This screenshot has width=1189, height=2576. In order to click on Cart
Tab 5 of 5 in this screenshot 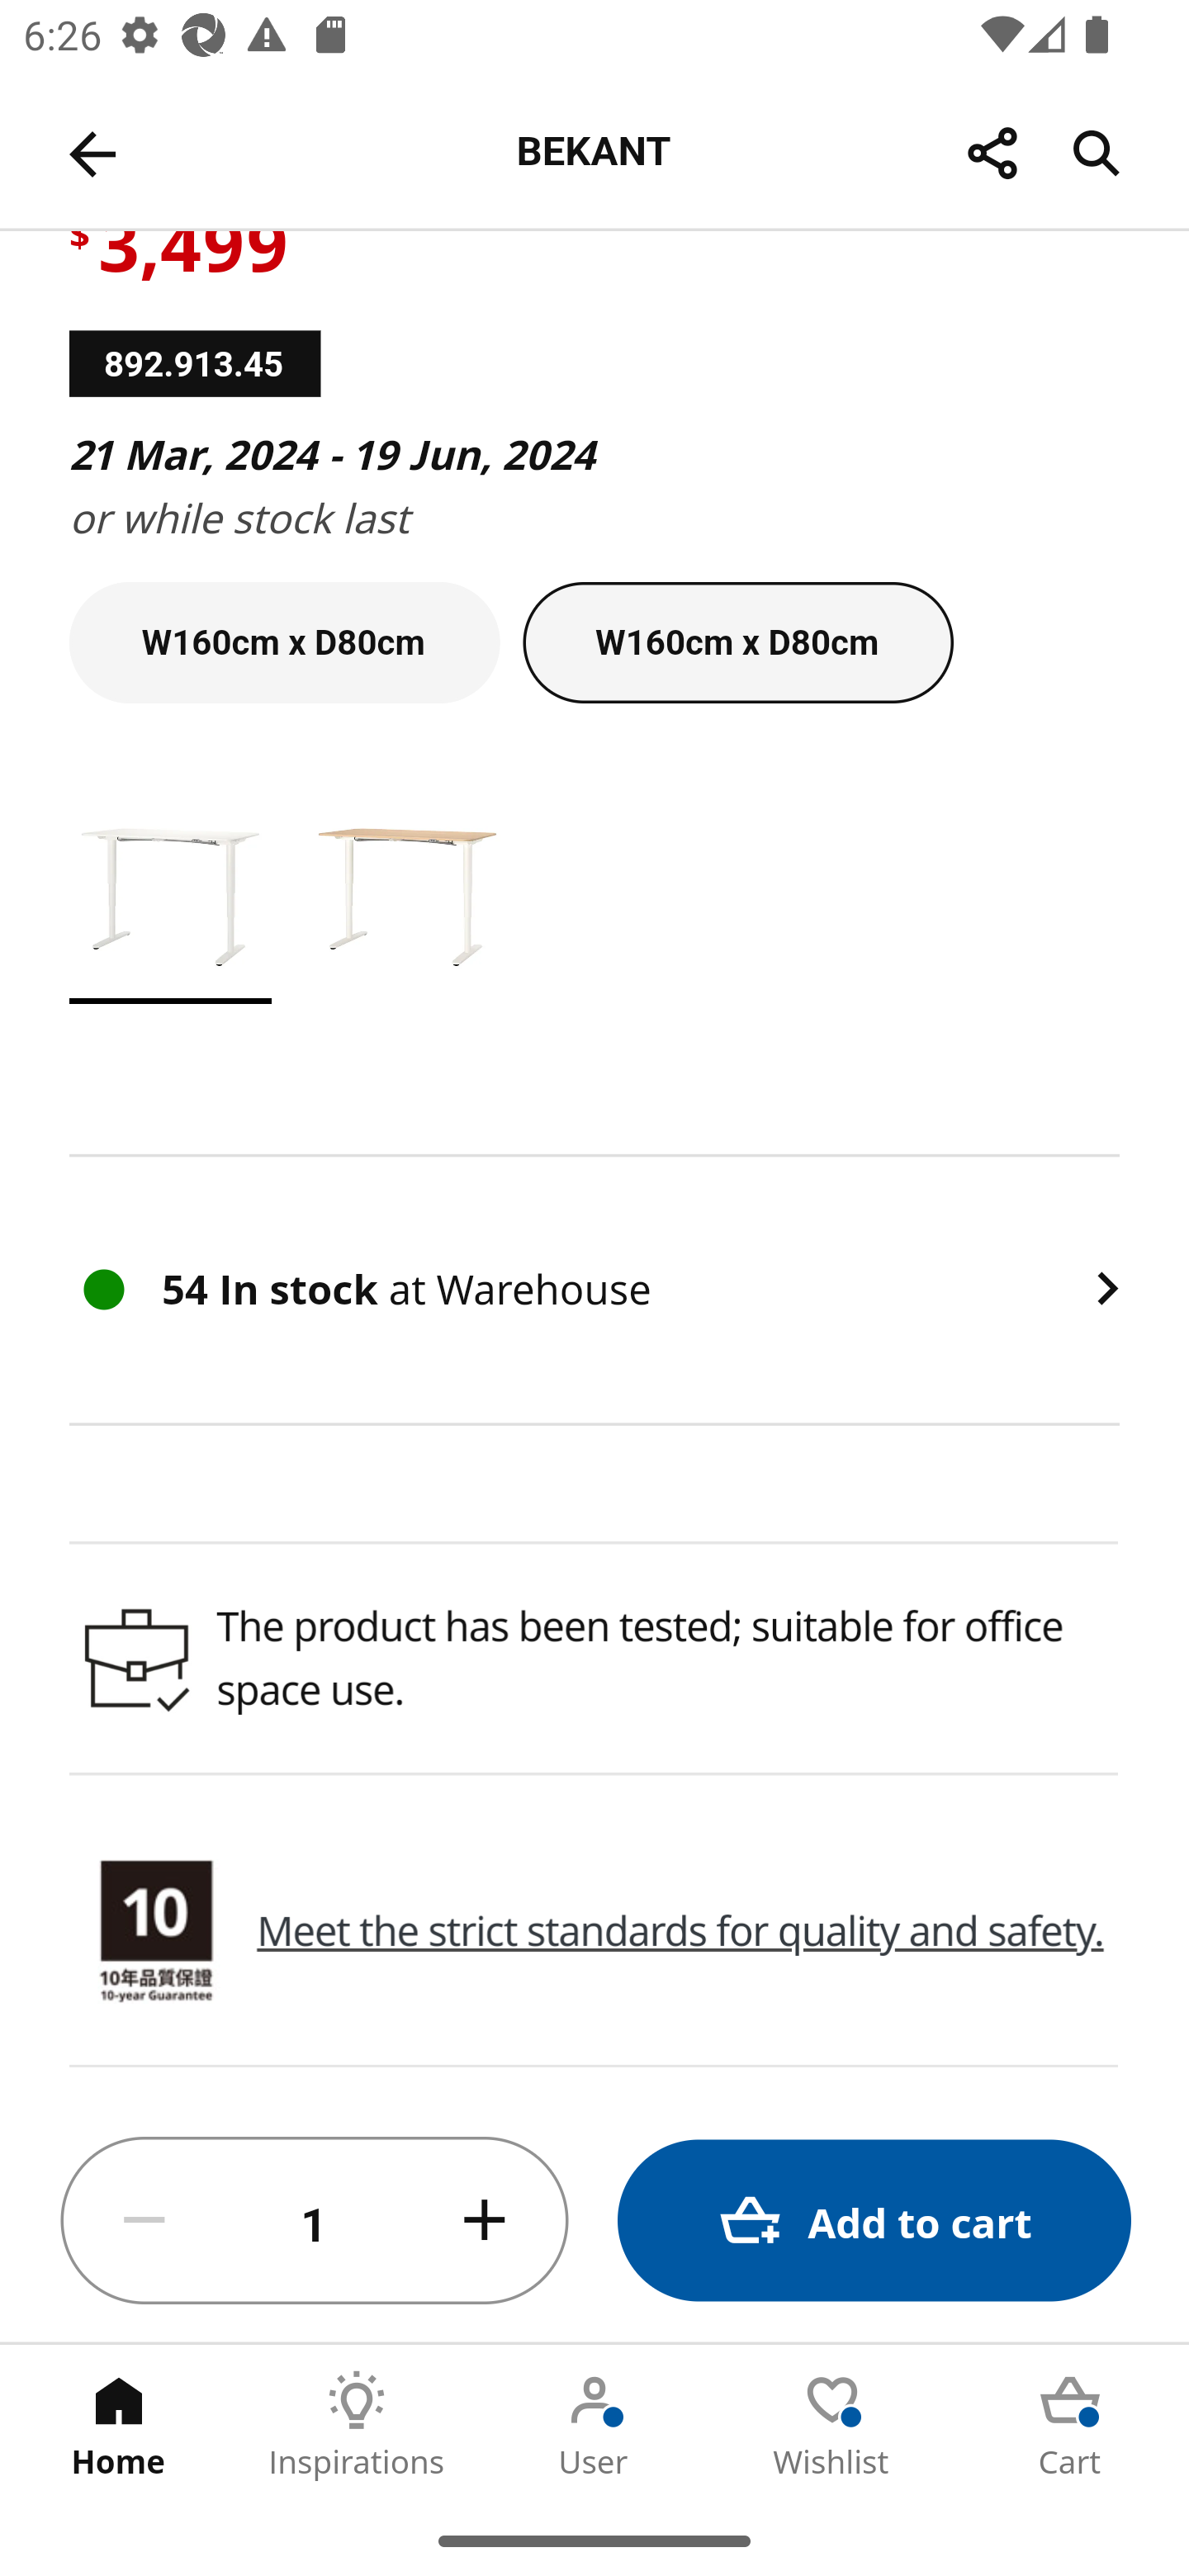, I will do `click(1070, 2425)`.